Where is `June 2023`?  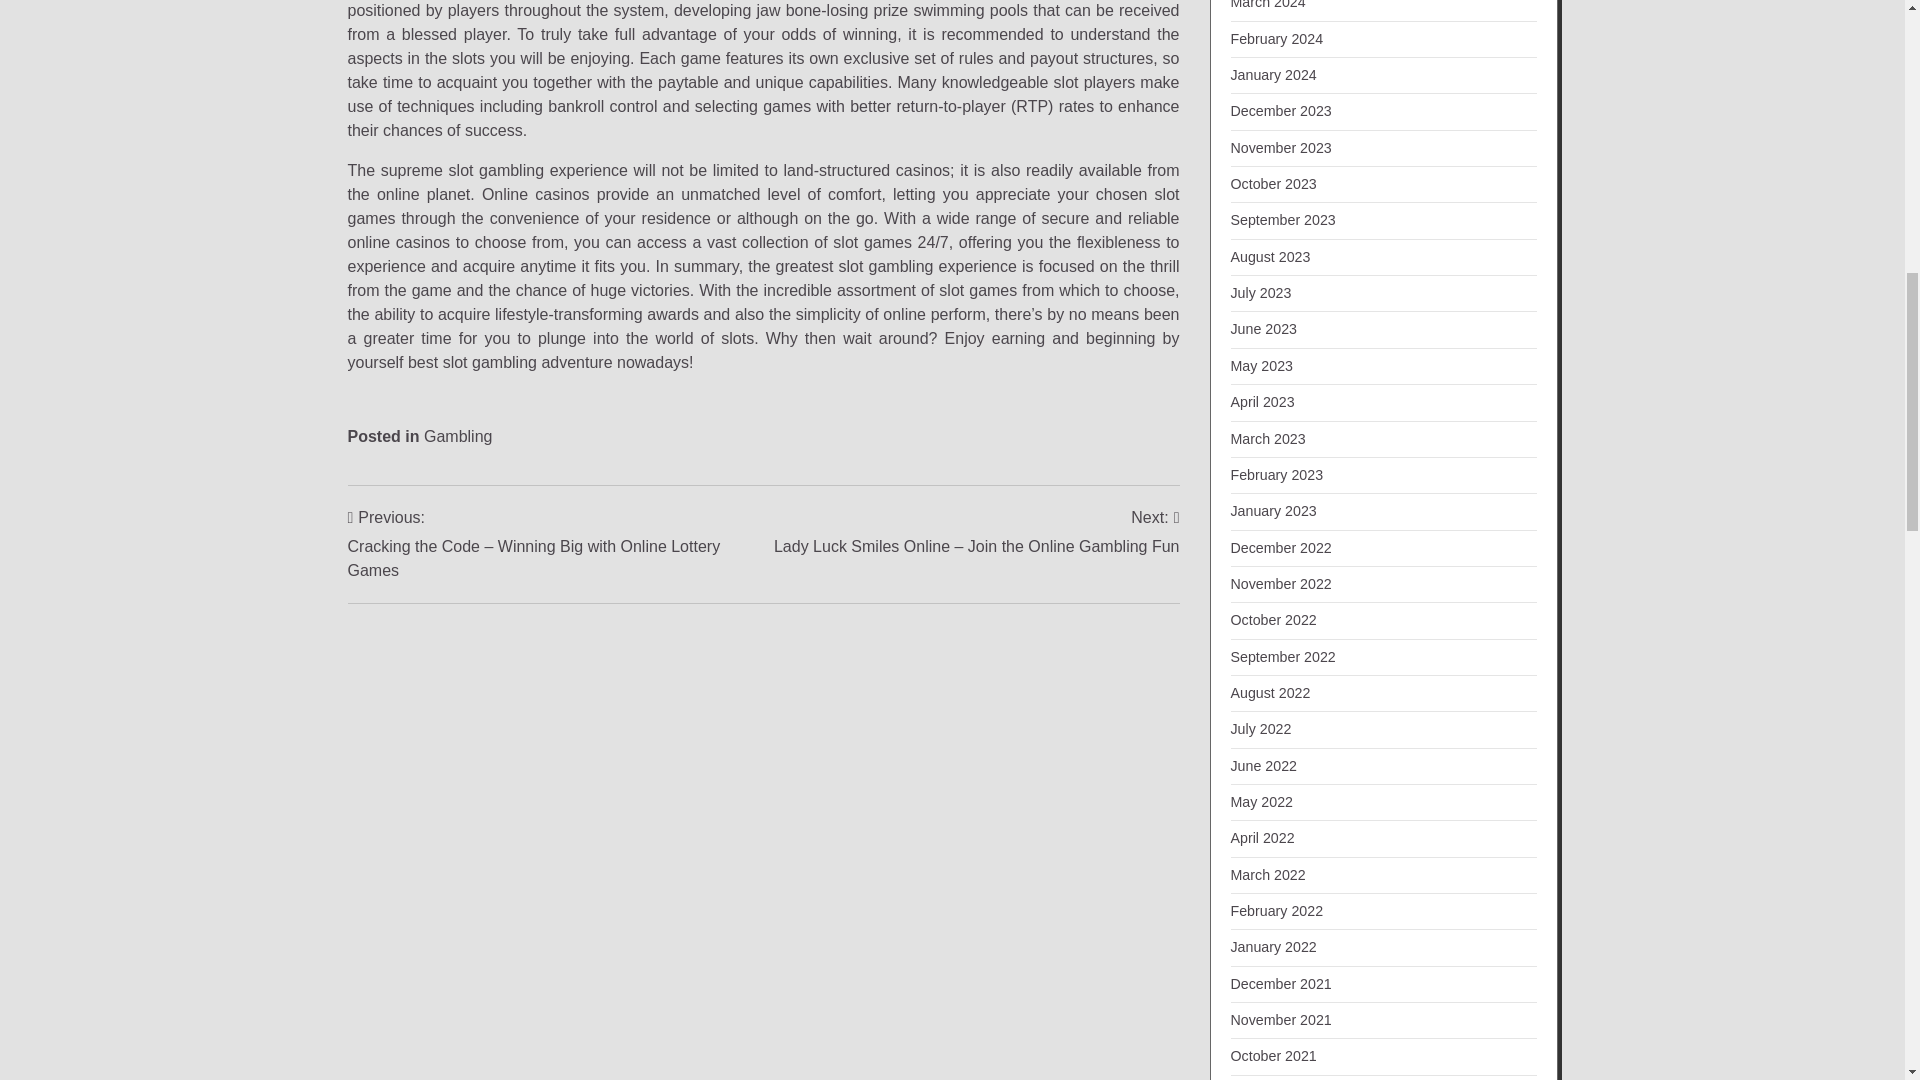 June 2023 is located at coordinates (1264, 328).